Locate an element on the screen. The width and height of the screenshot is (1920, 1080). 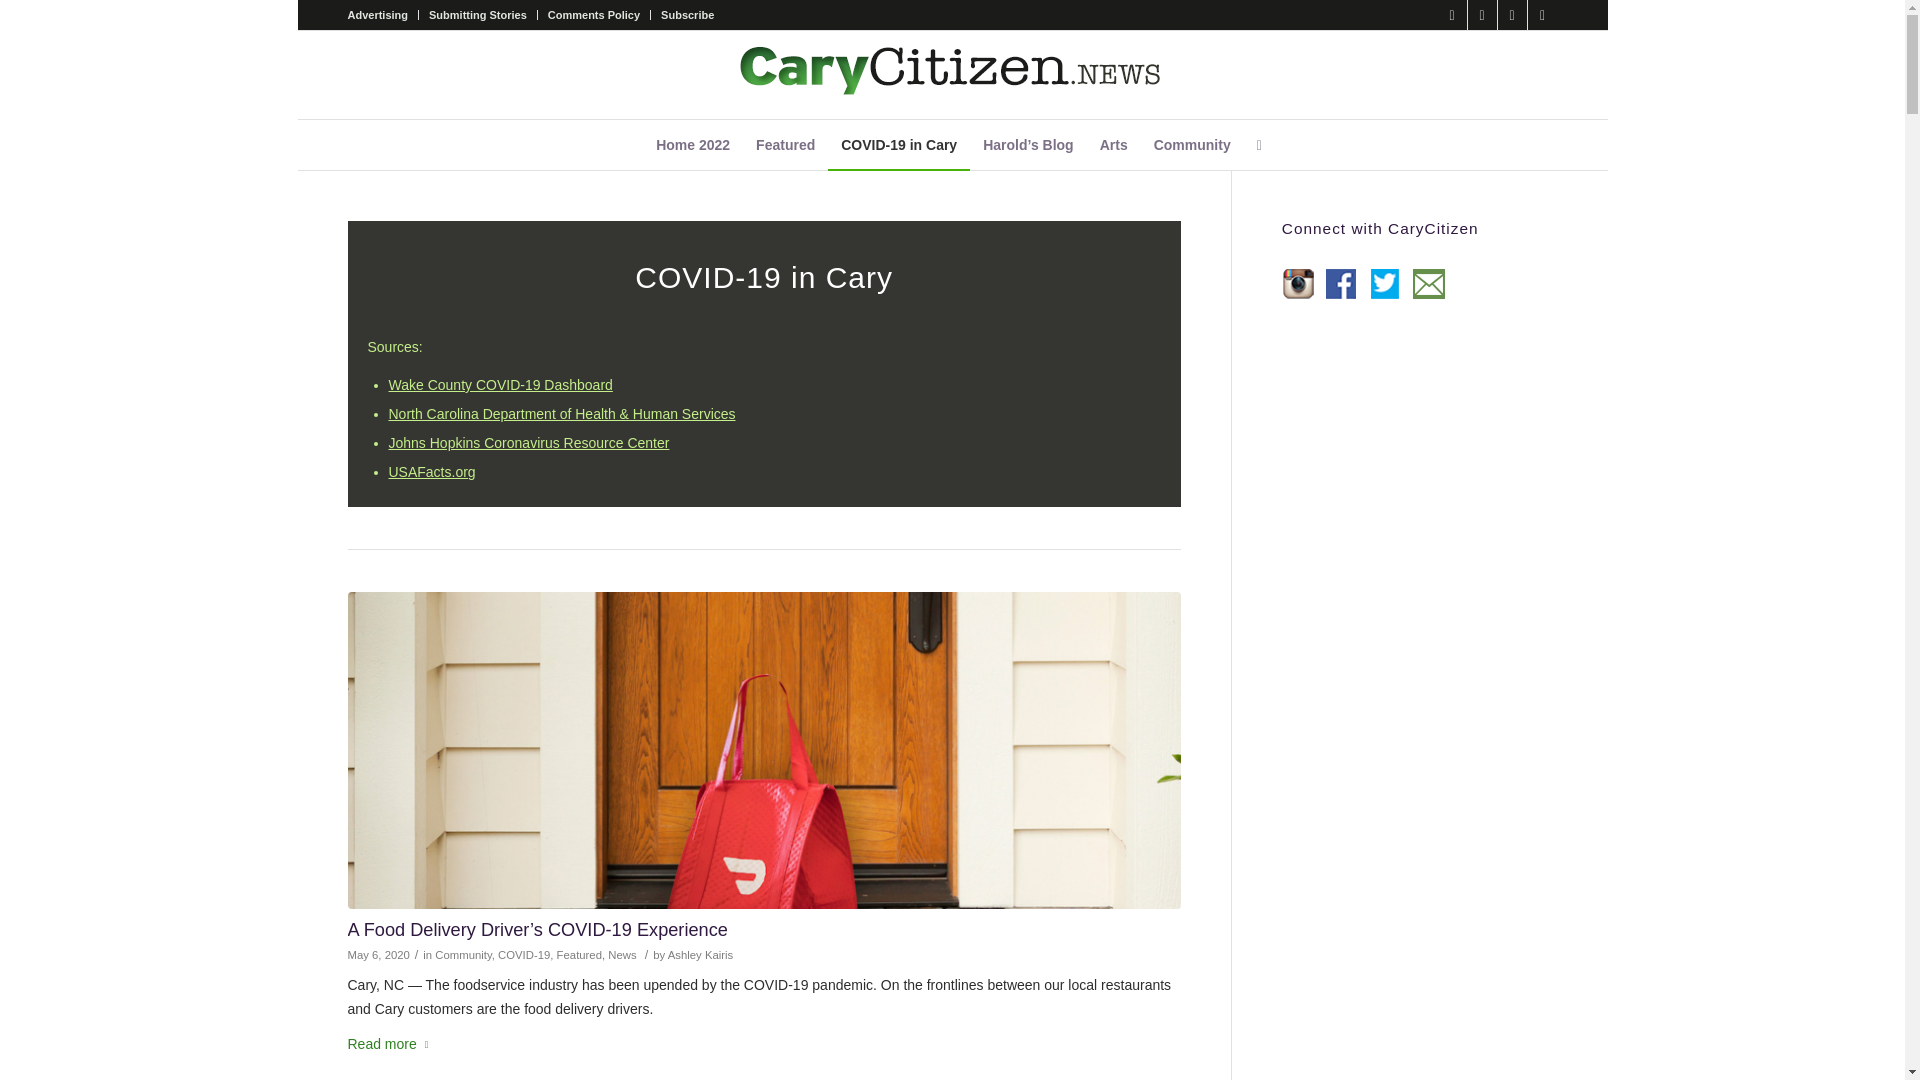
Ashley Kairis is located at coordinates (700, 955).